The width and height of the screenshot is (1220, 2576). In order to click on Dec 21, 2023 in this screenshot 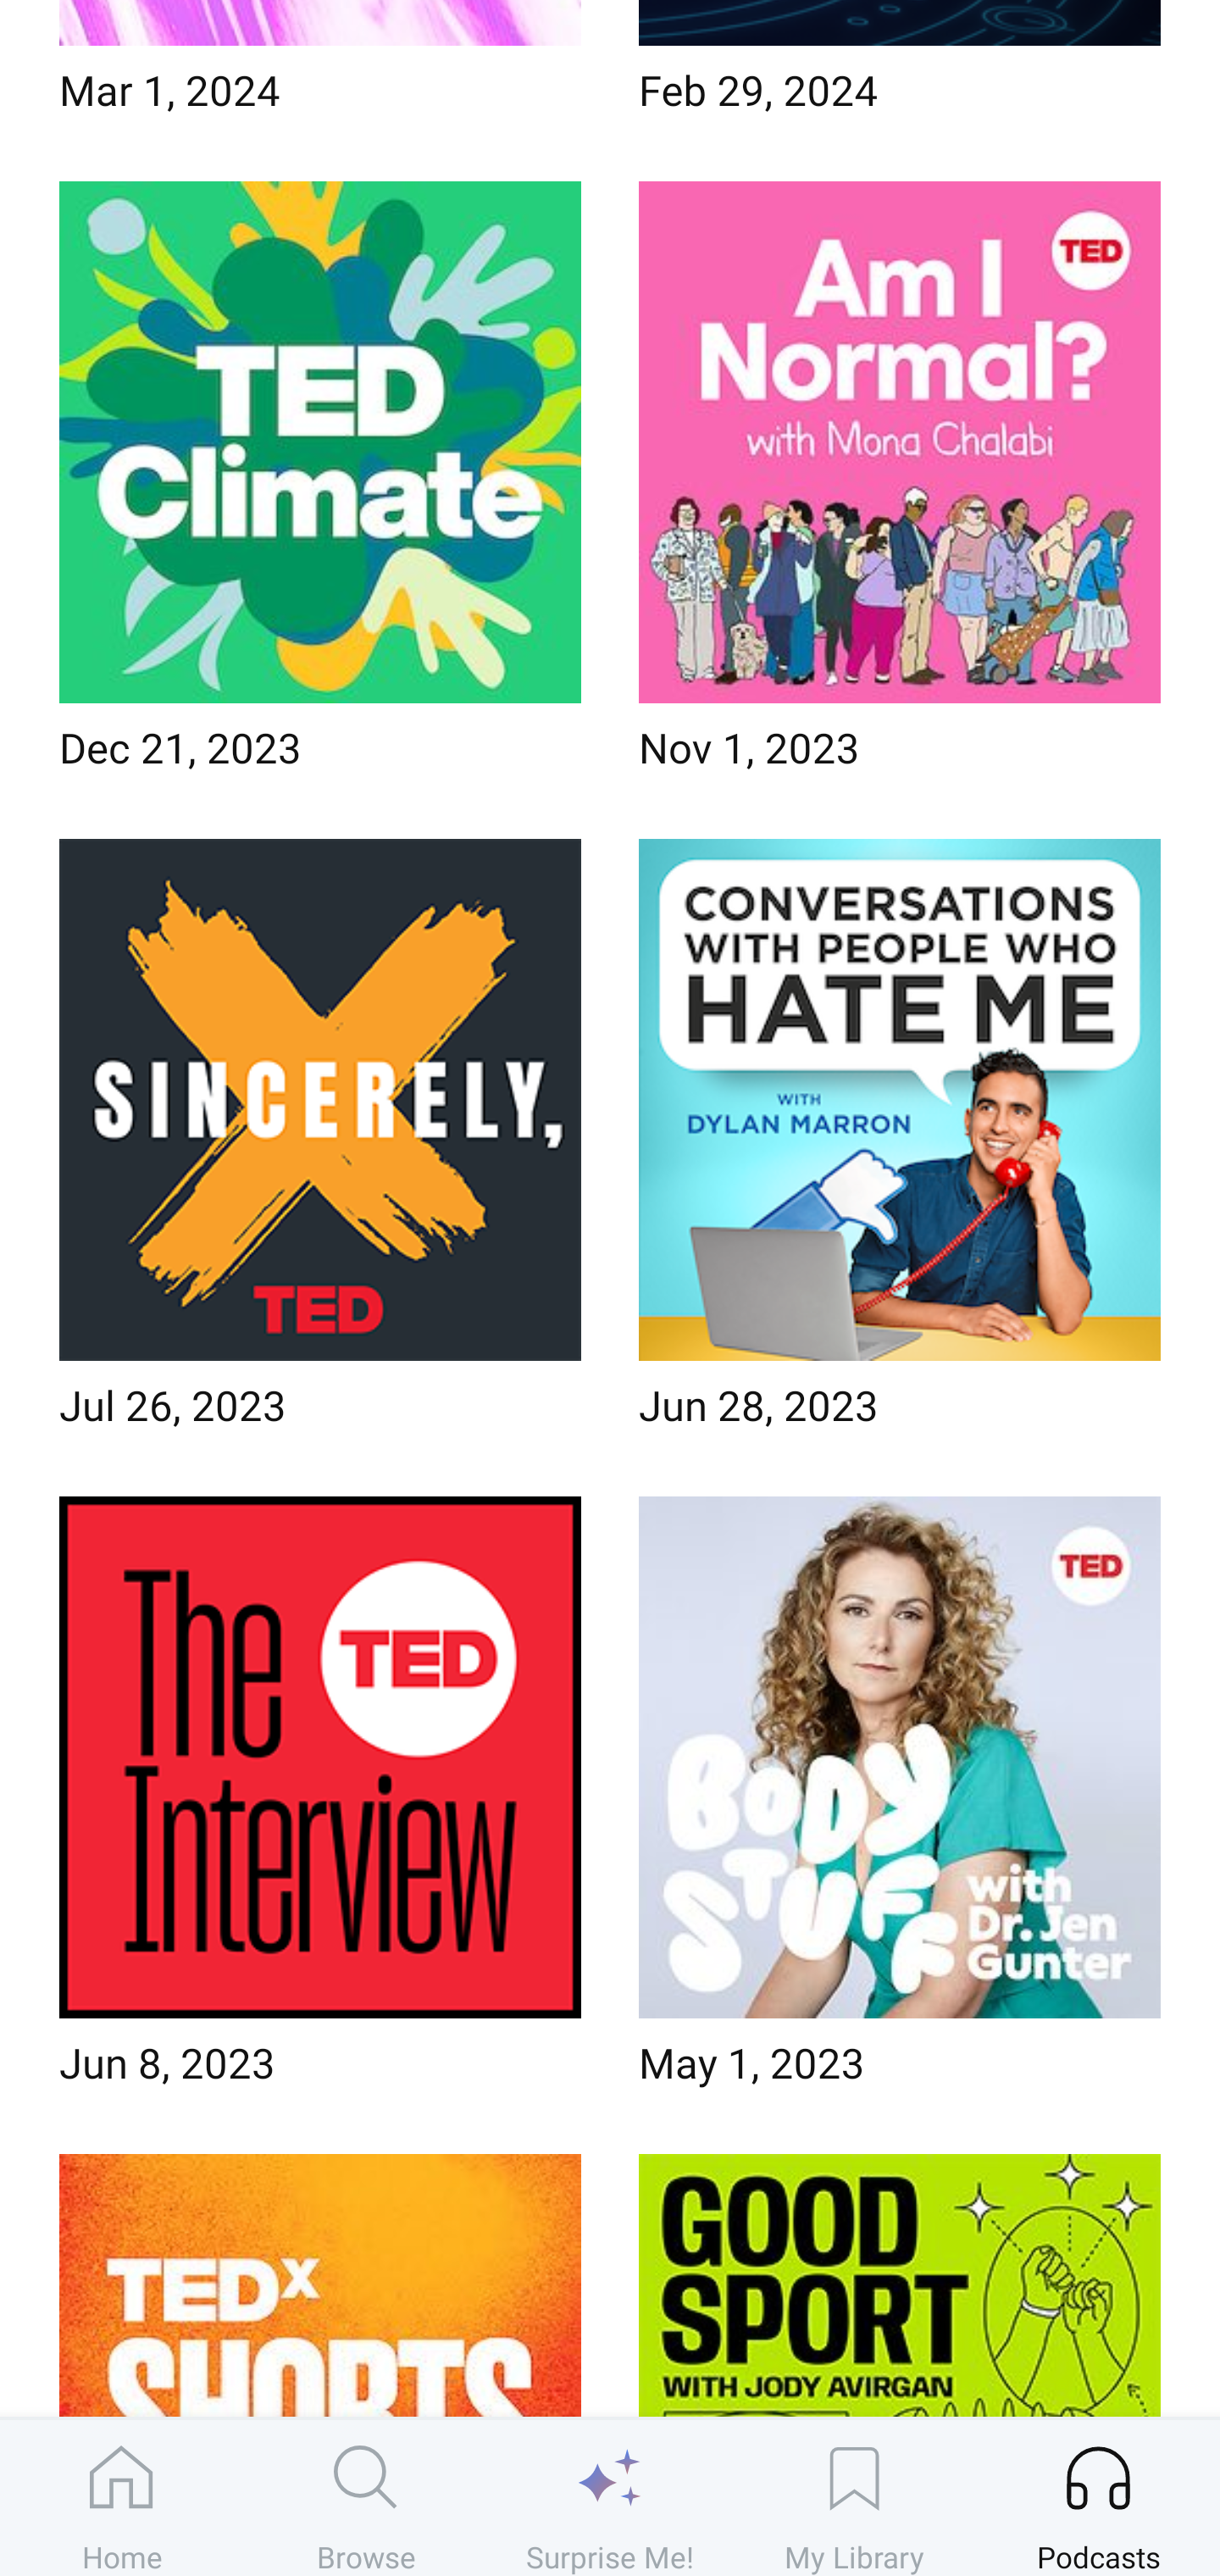, I will do `click(320, 485)`.